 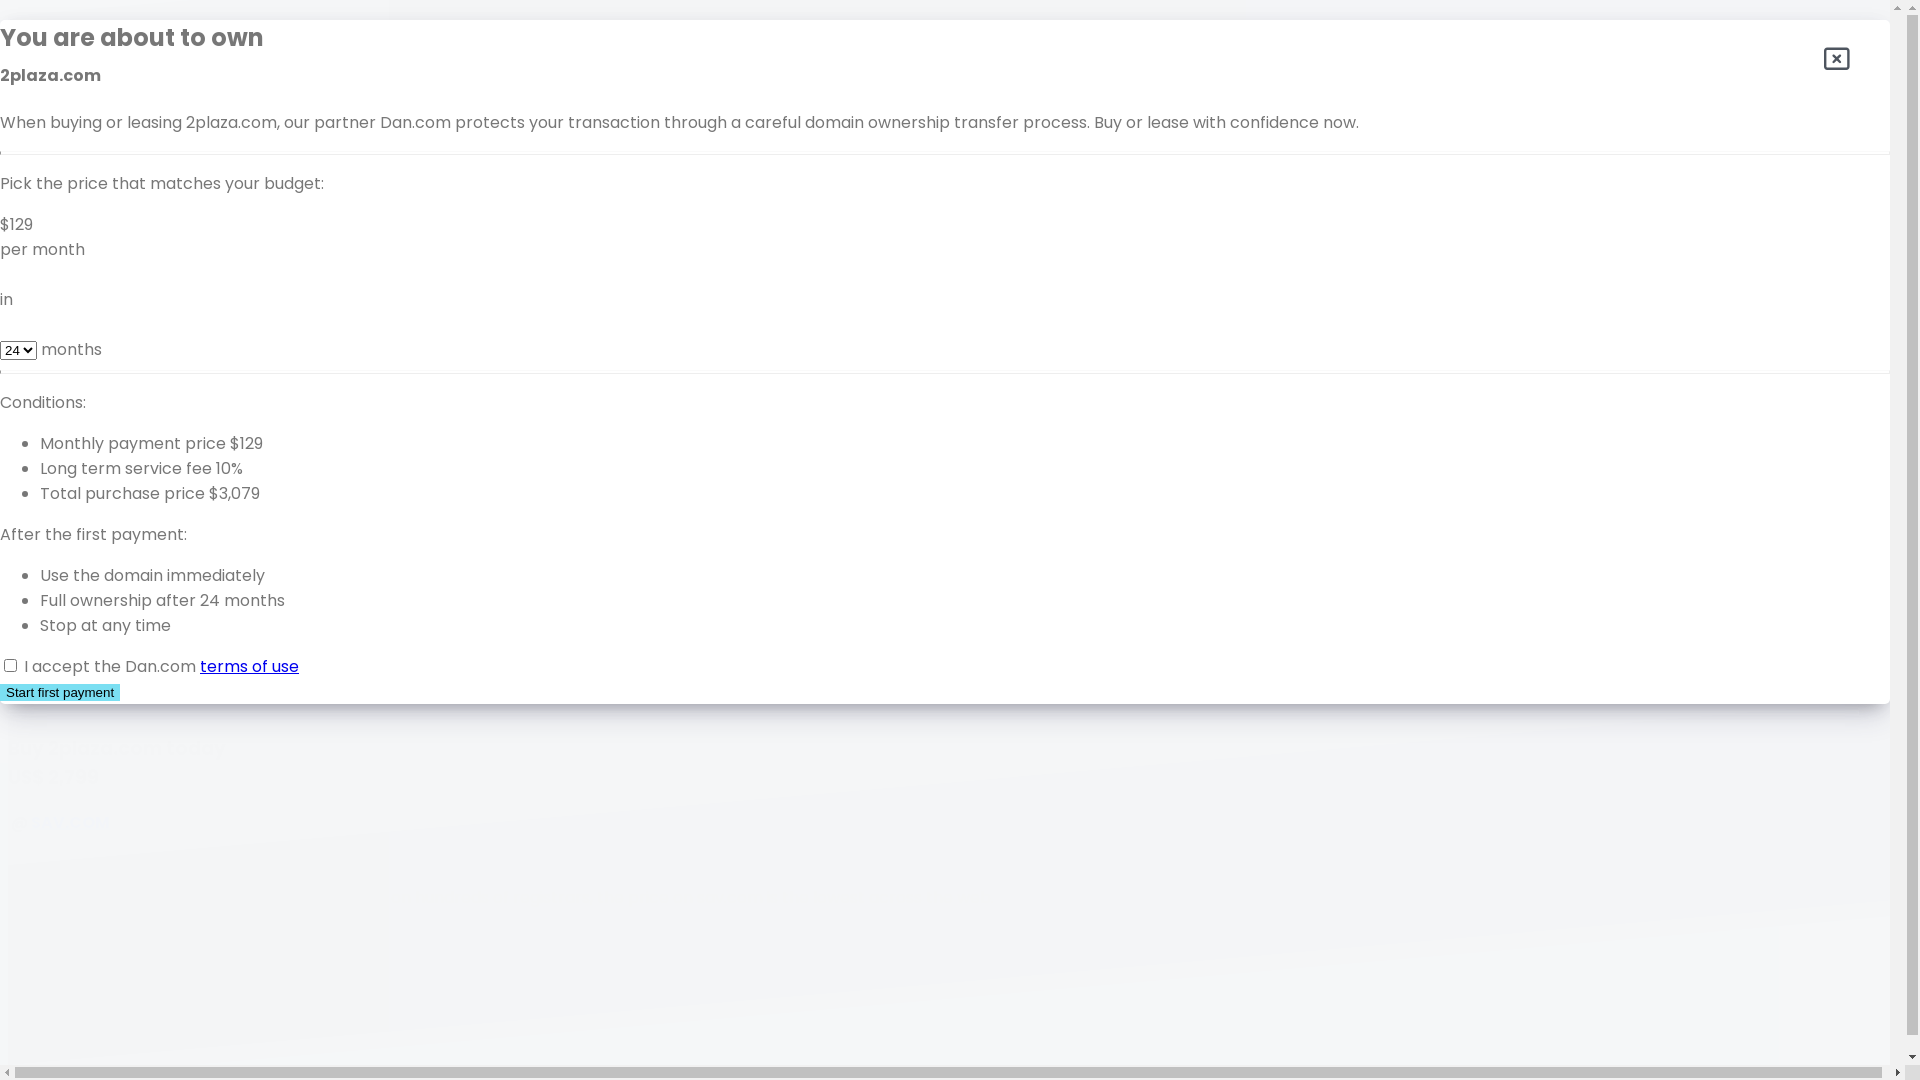 I want to click on Spanish, so click(x=118, y=128).